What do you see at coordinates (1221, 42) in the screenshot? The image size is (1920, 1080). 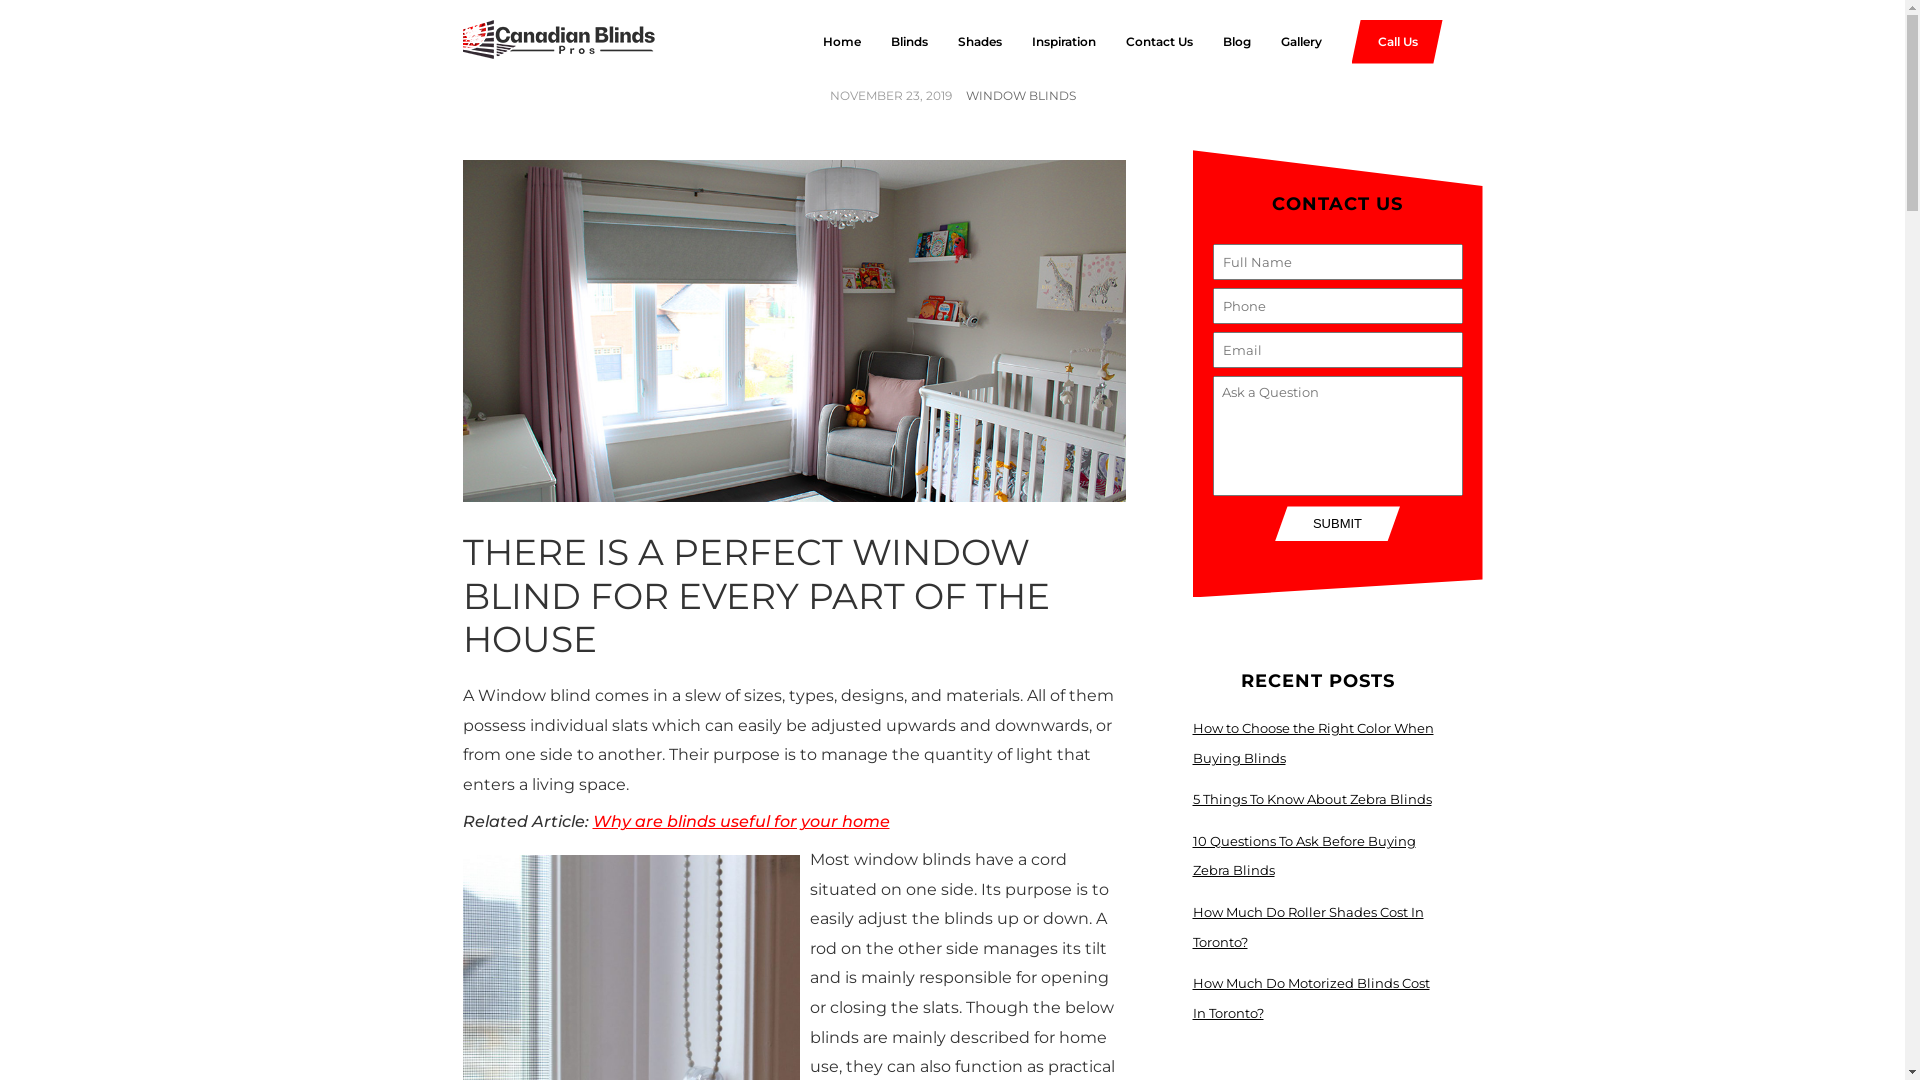 I see `Blog` at bounding box center [1221, 42].